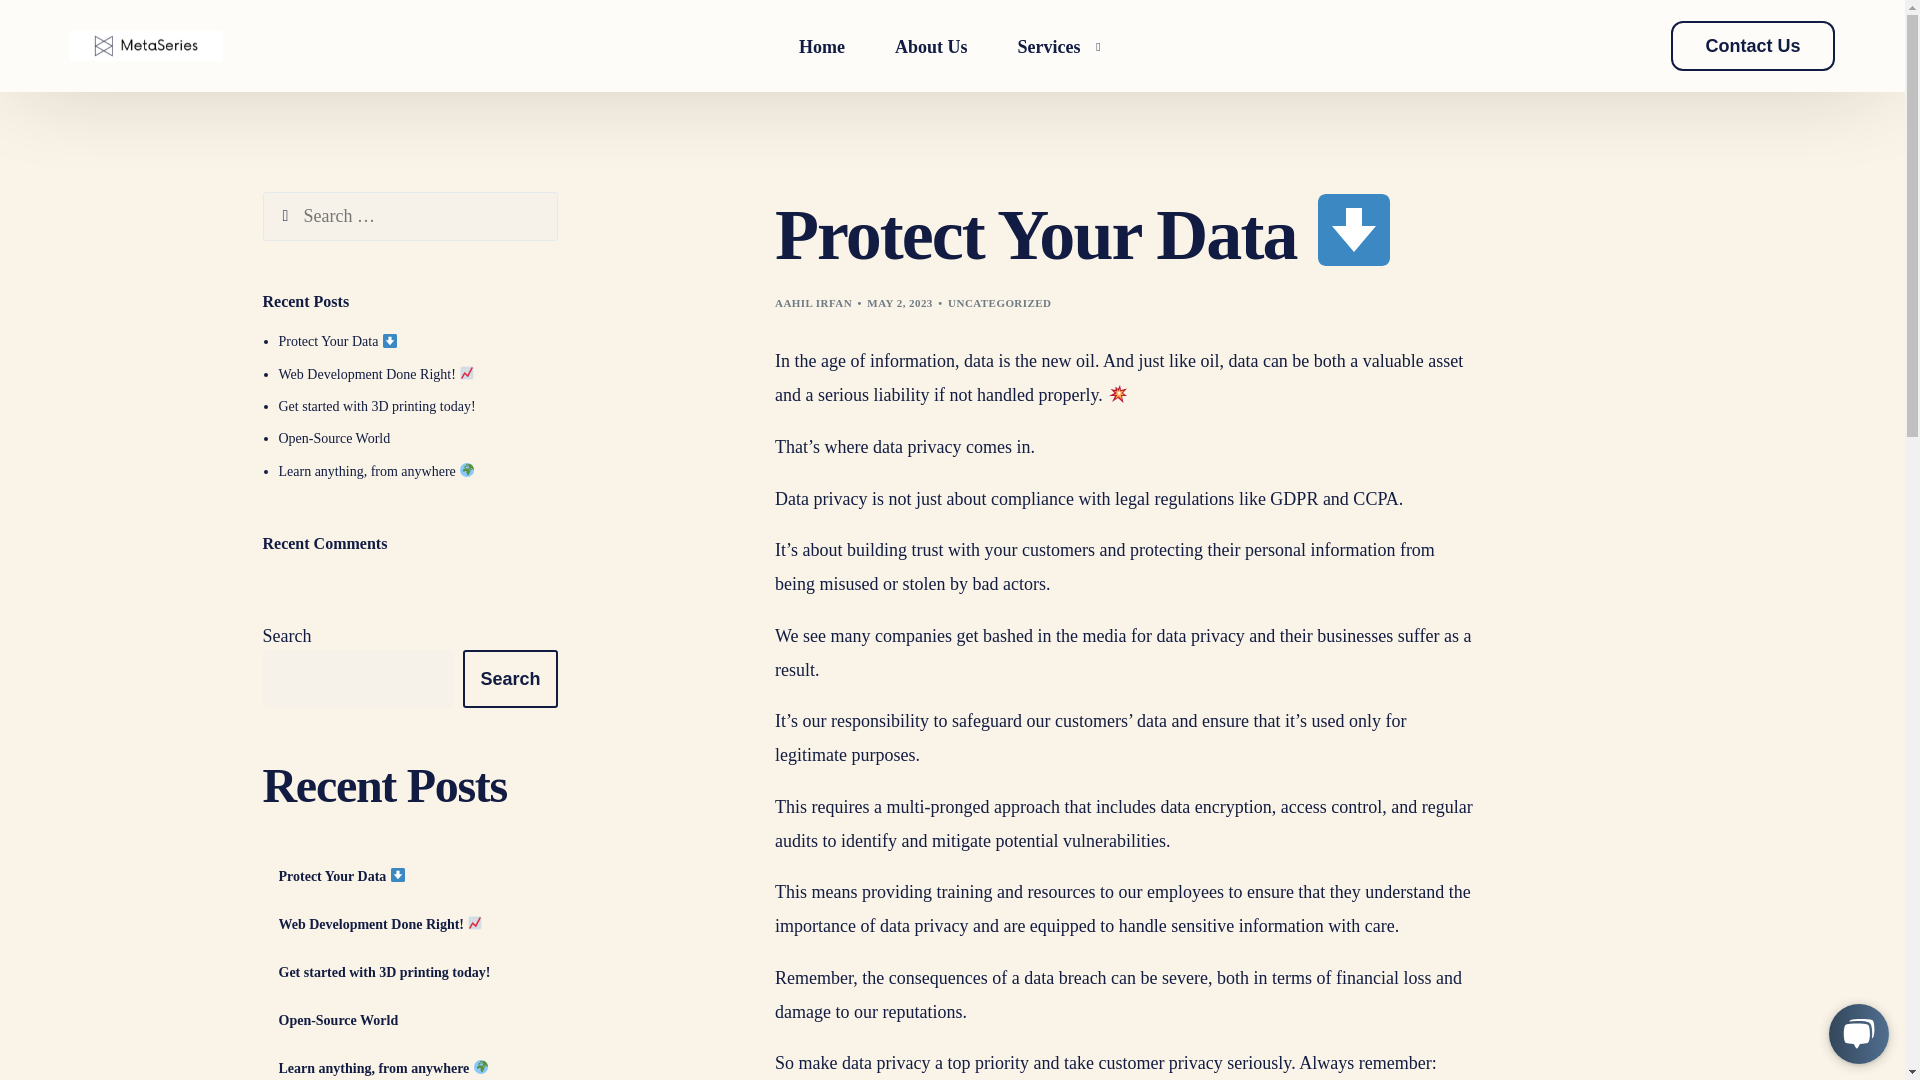 Image resolution: width=1920 pixels, height=1080 pixels. Describe the element at coordinates (296, 221) in the screenshot. I see `Search` at that location.